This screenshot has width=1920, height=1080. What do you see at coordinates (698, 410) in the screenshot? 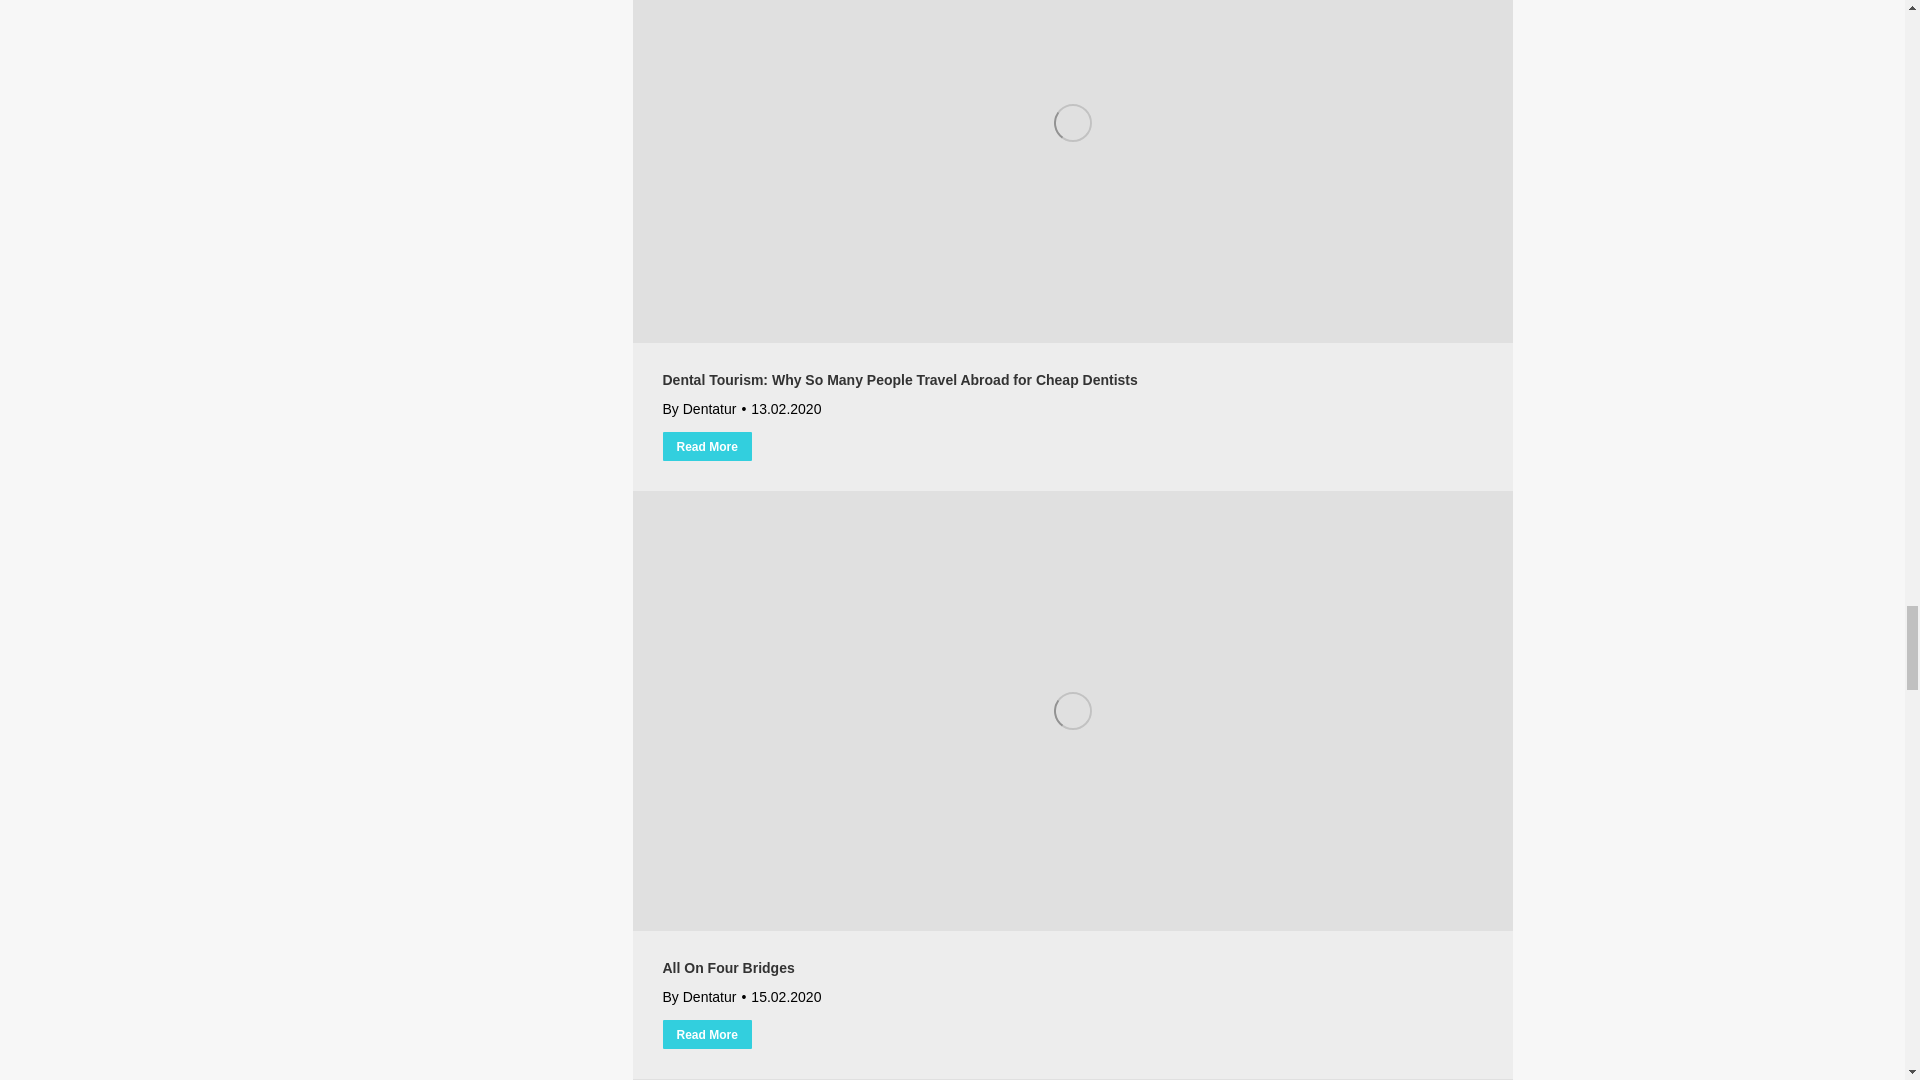
I see `View all posts by Dentatur` at bounding box center [698, 410].